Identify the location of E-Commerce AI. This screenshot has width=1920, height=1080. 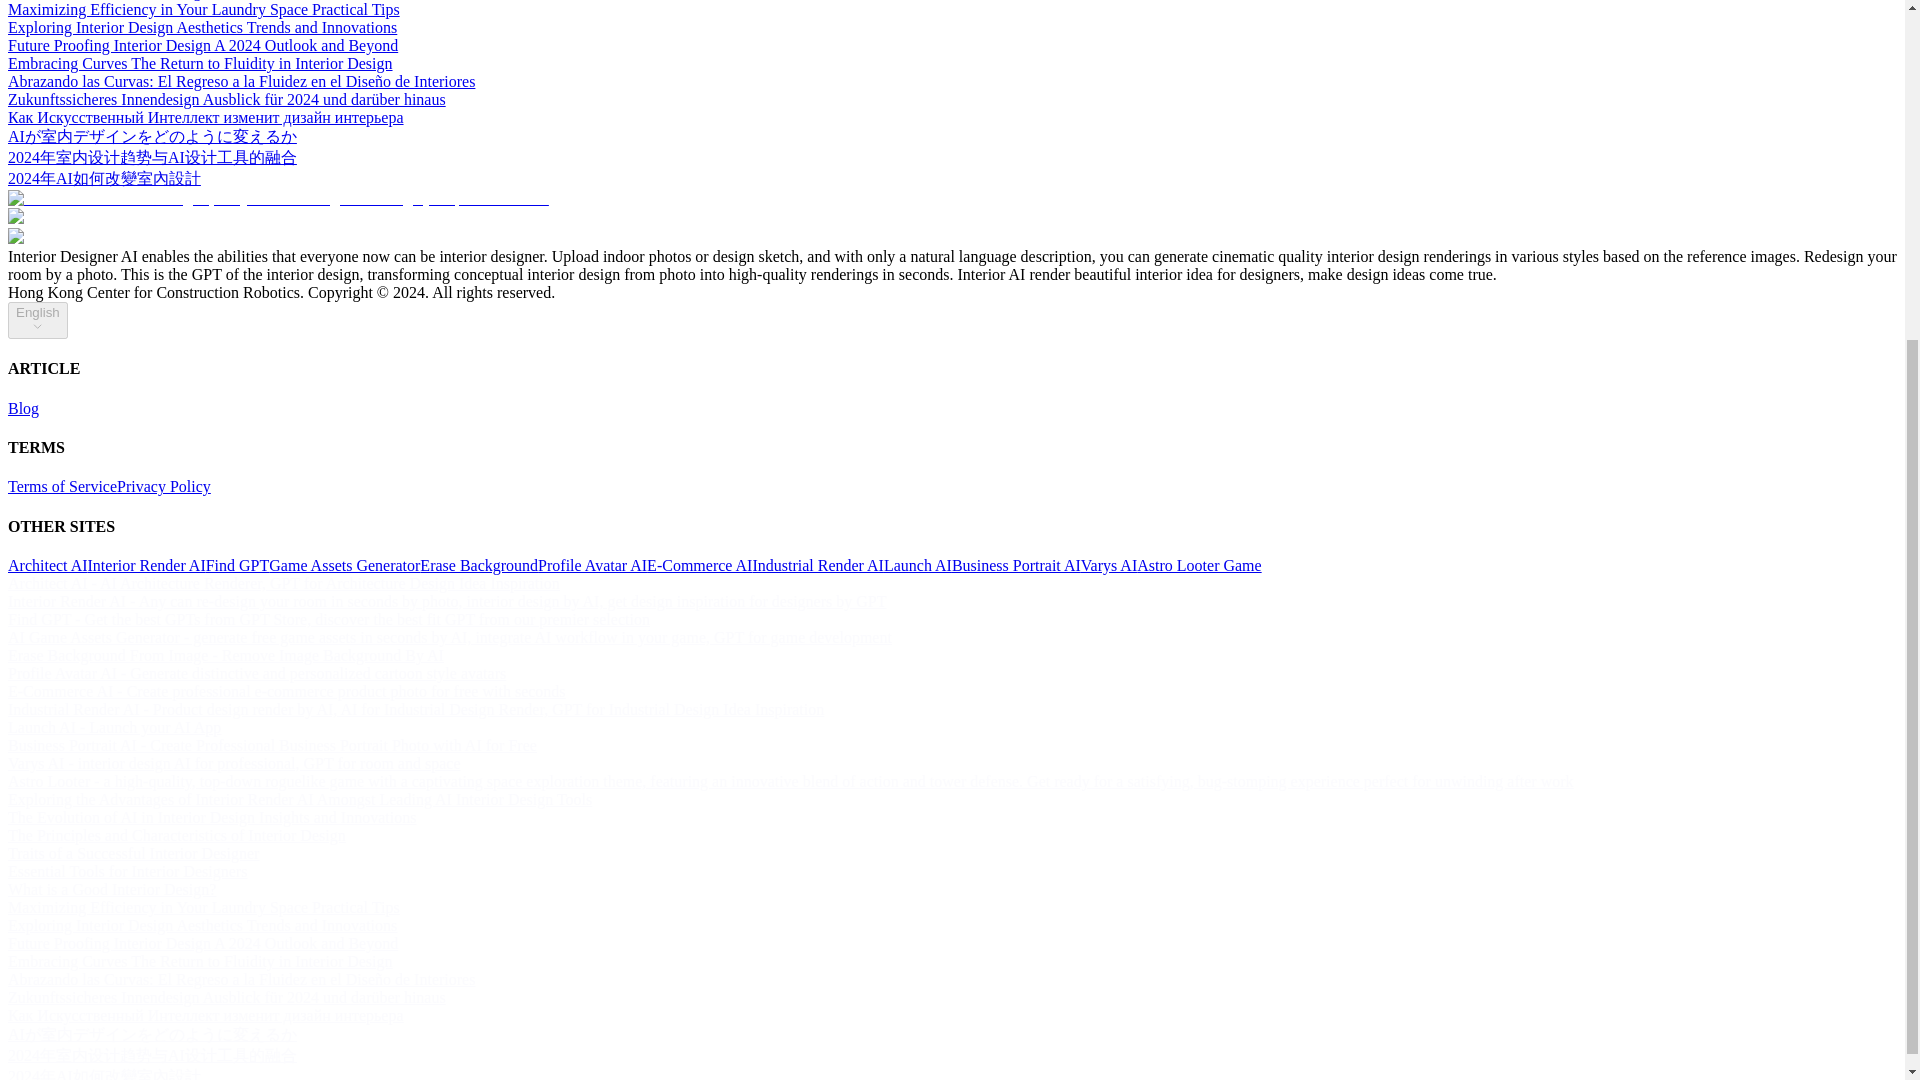
(700, 565).